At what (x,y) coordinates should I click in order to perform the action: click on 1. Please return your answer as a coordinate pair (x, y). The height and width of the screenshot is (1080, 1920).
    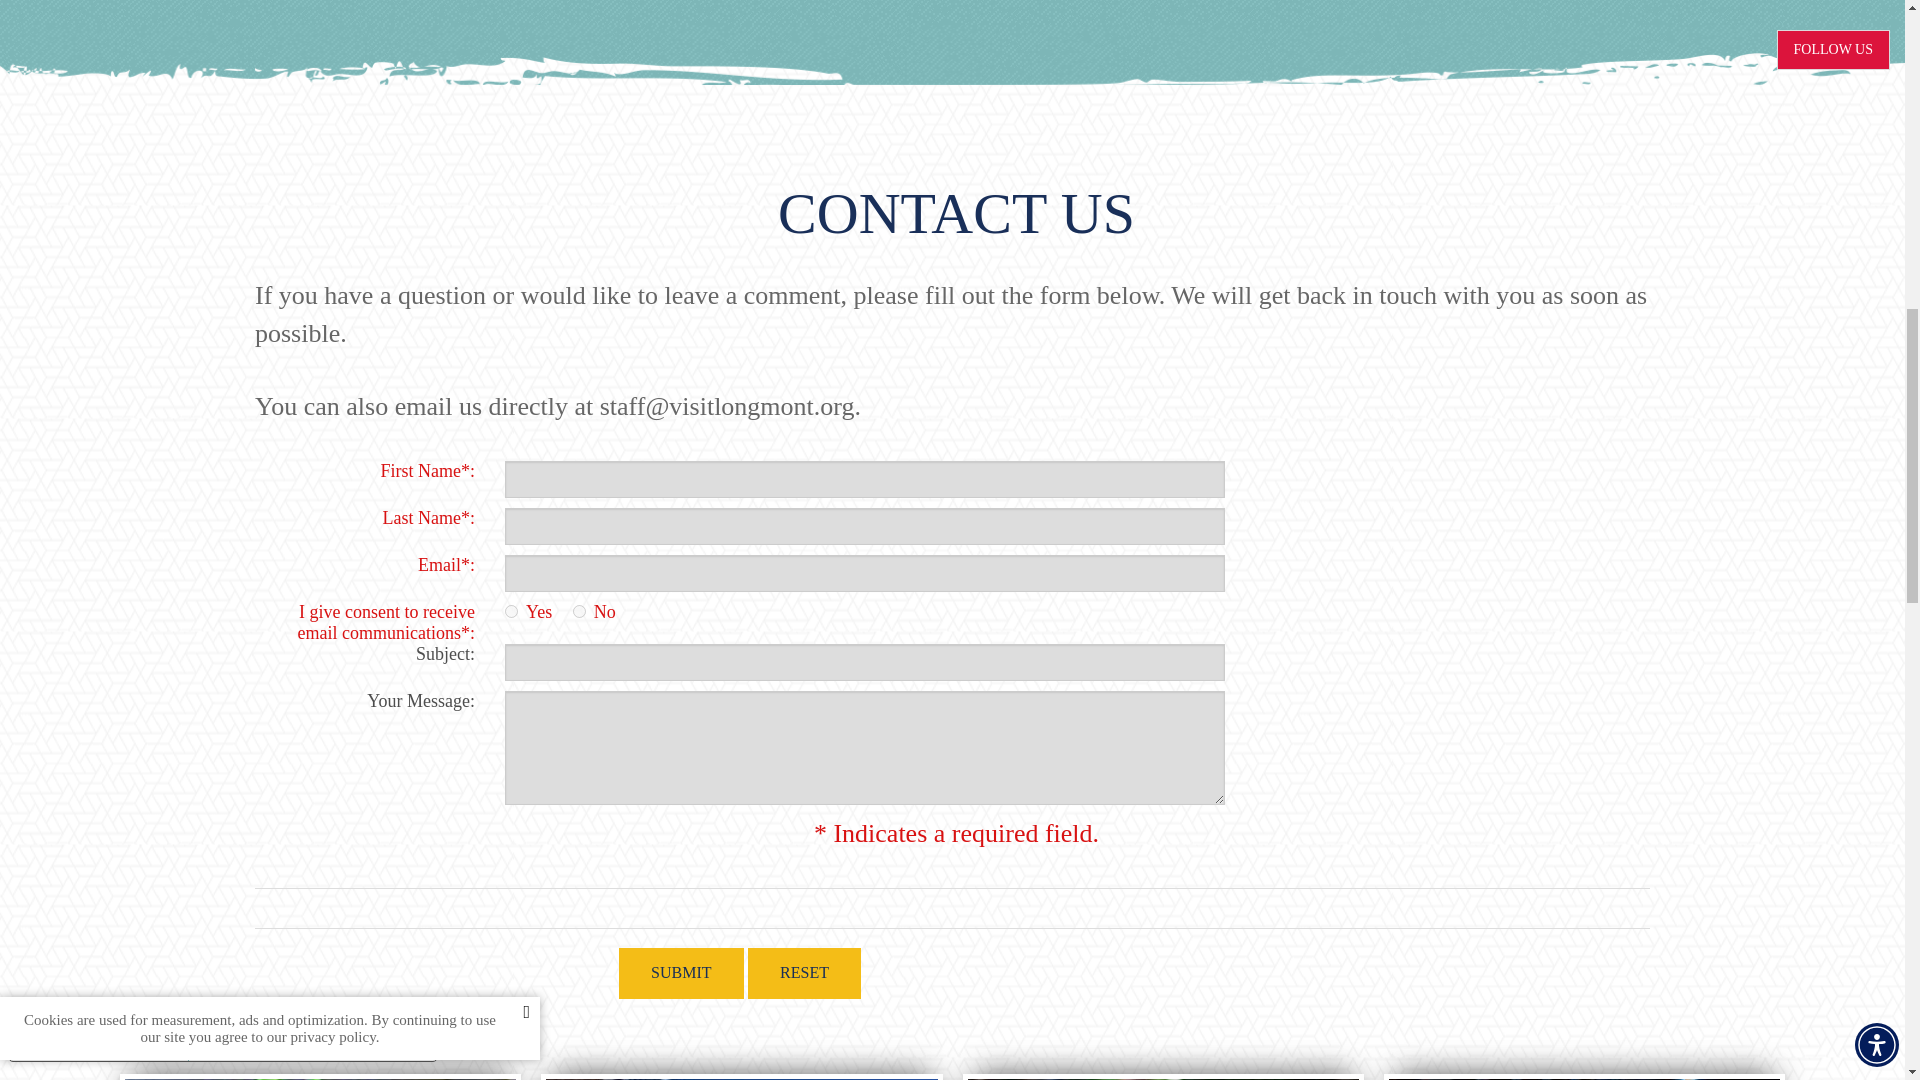
    Looking at the image, I should click on (511, 610).